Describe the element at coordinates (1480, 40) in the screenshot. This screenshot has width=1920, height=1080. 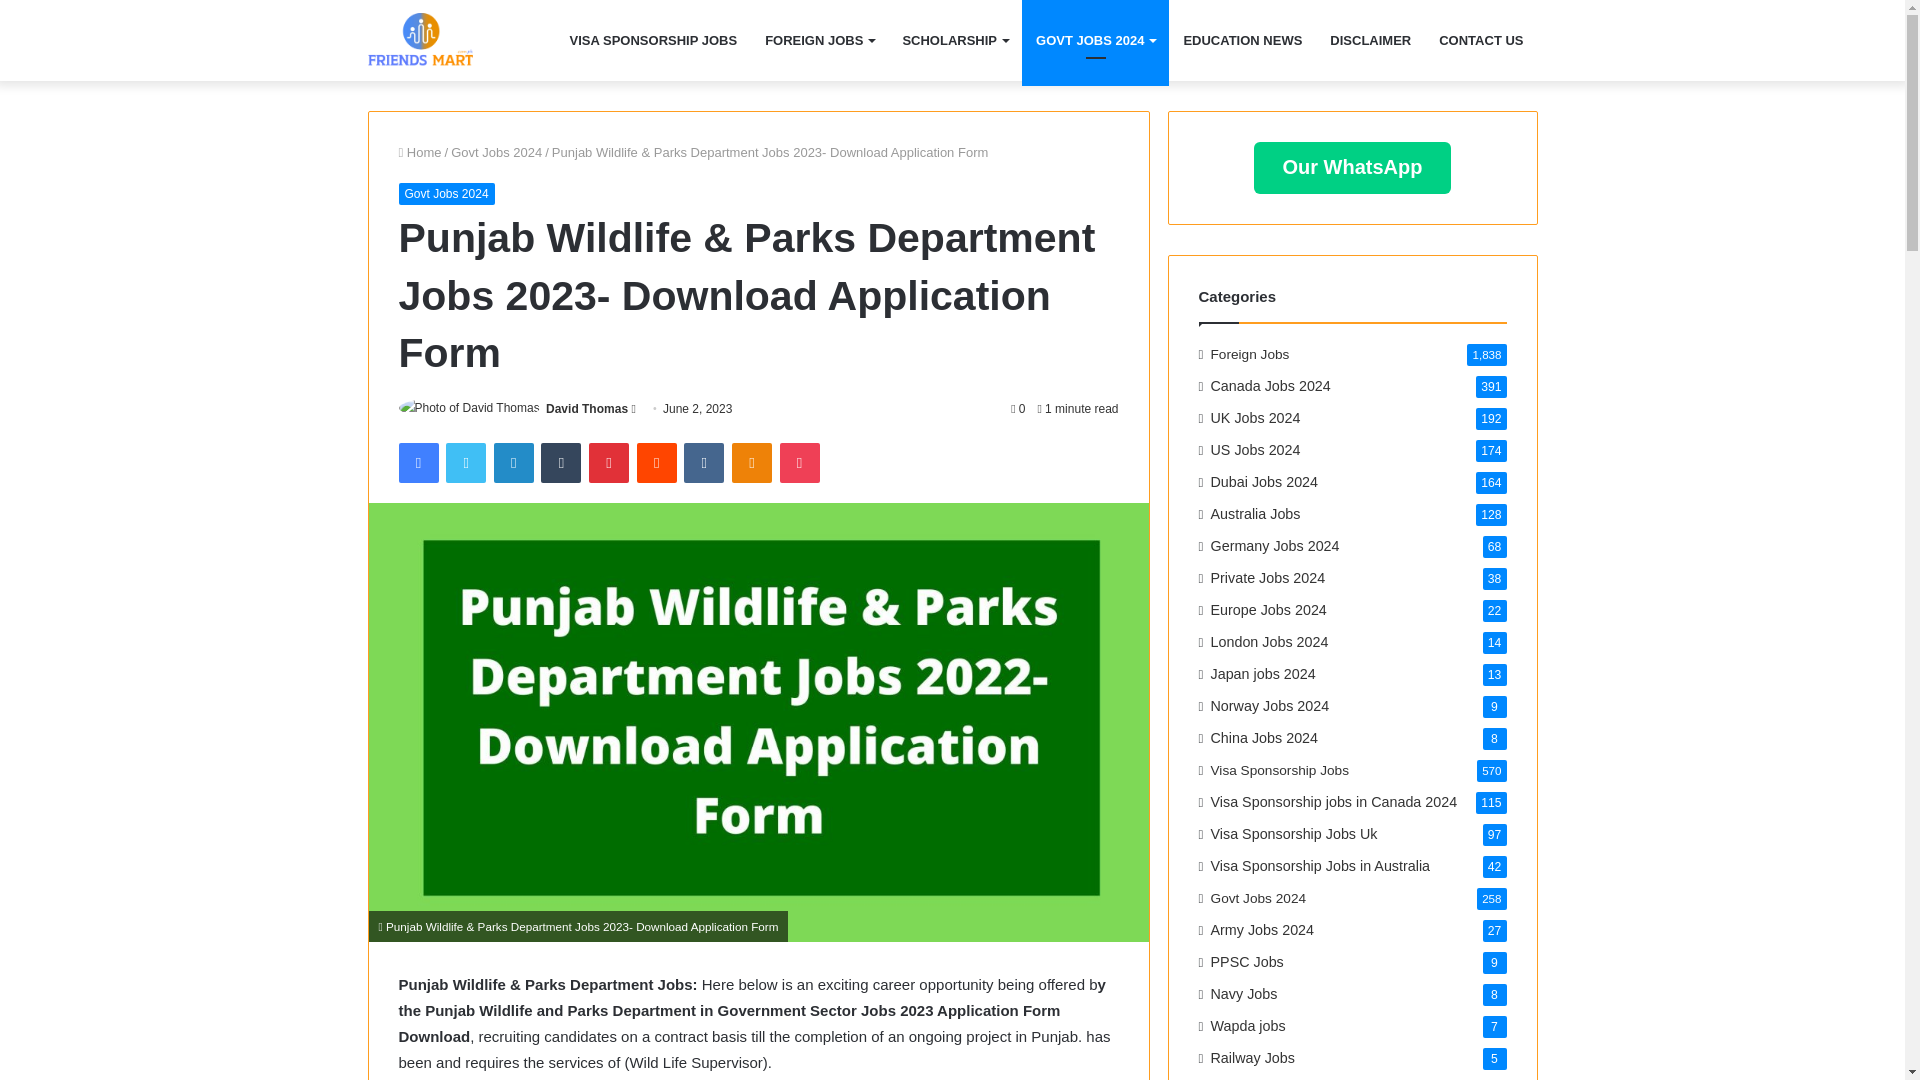
I see `CONTACT US` at that location.